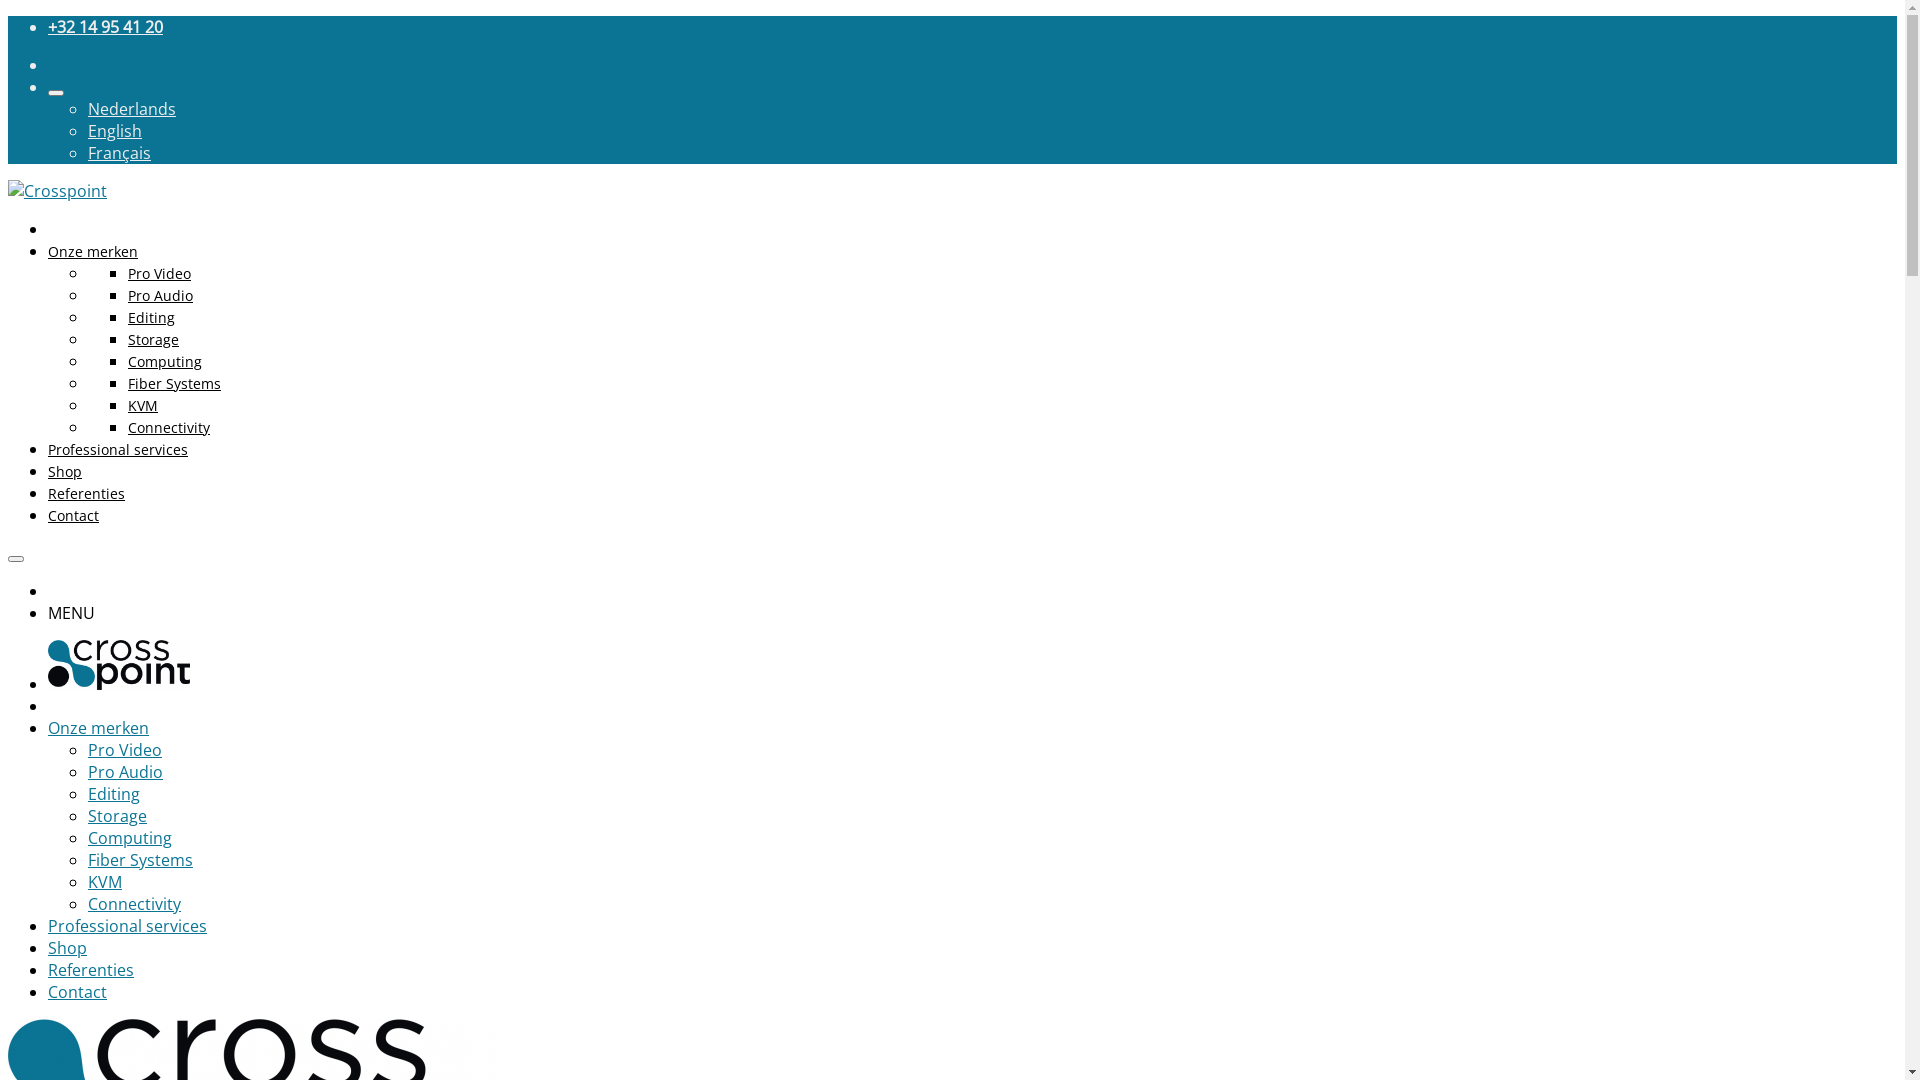 This screenshot has width=1920, height=1080. Describe the element at coordinates (86, 494) in the screenshot. I see `Referenties` at that location.